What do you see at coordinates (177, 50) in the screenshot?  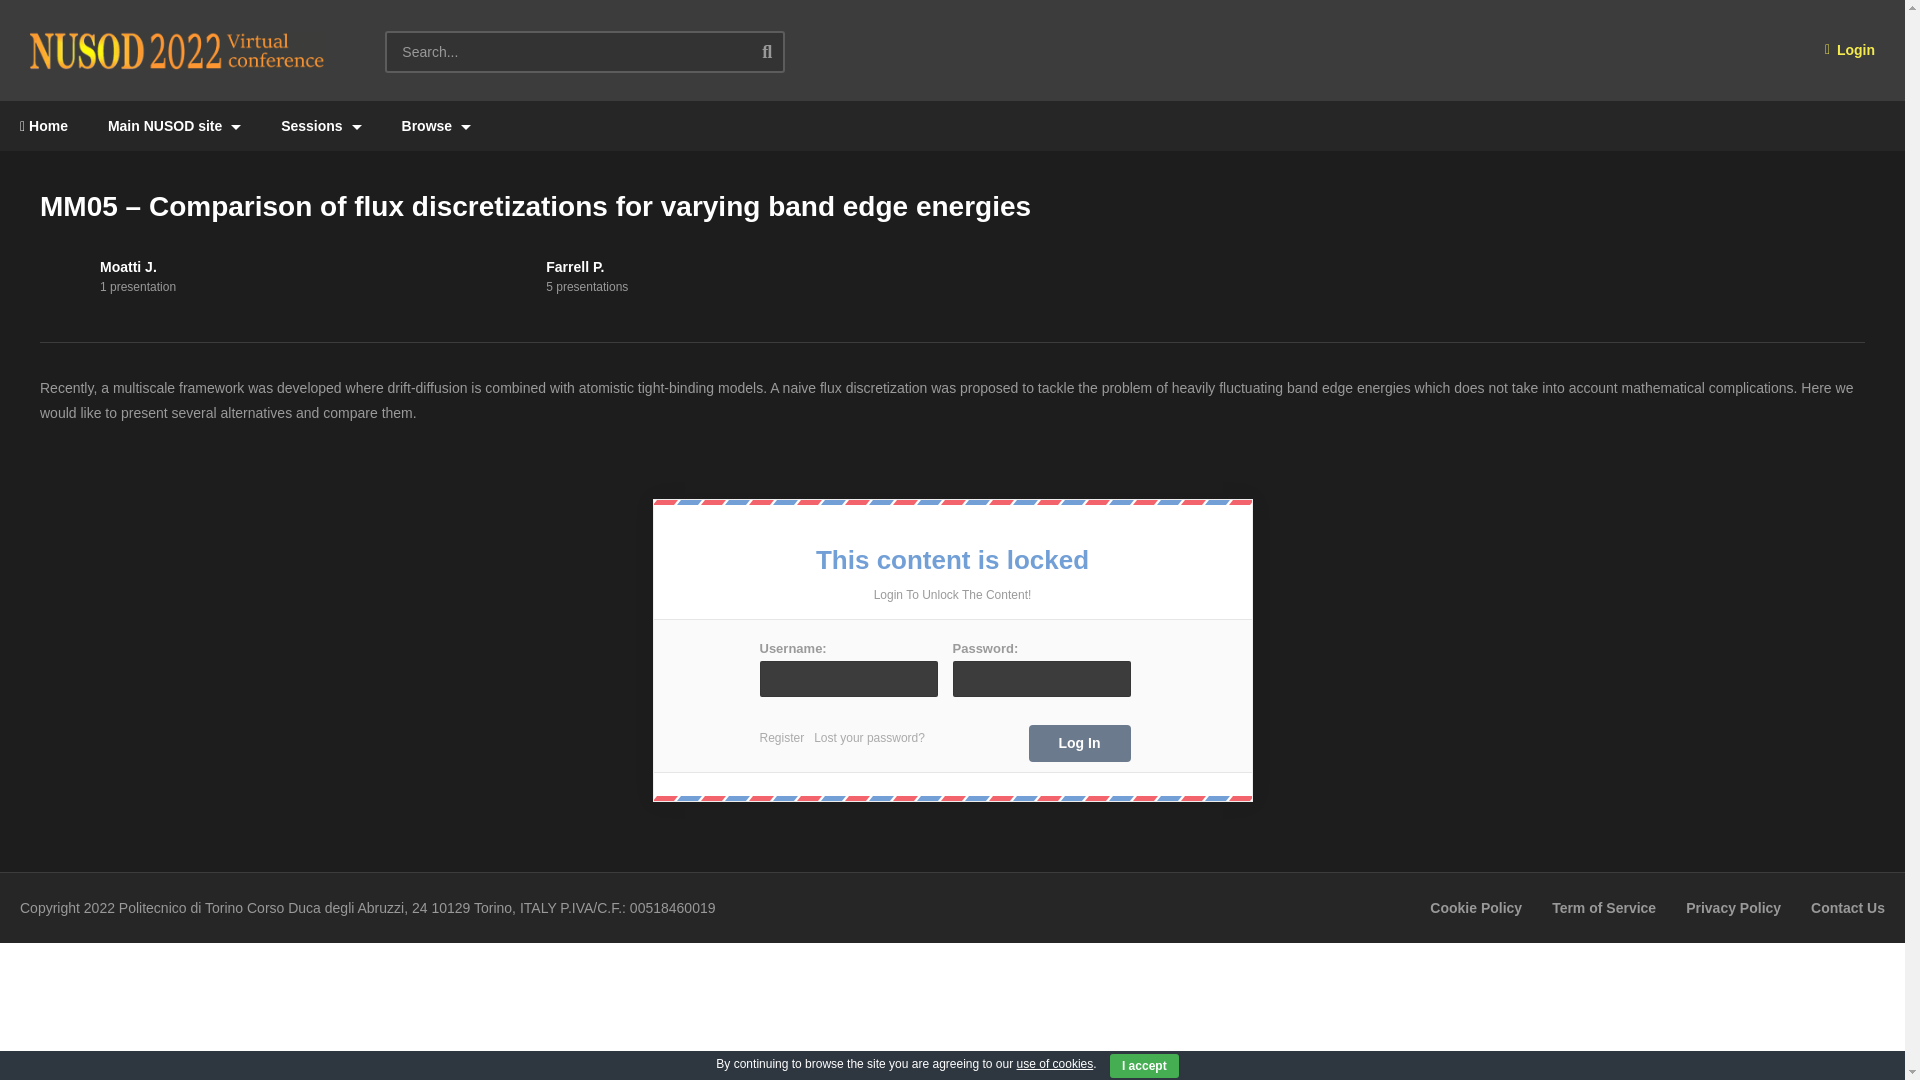 I see `NUSOD 2022` at bounding box center [177, 50].